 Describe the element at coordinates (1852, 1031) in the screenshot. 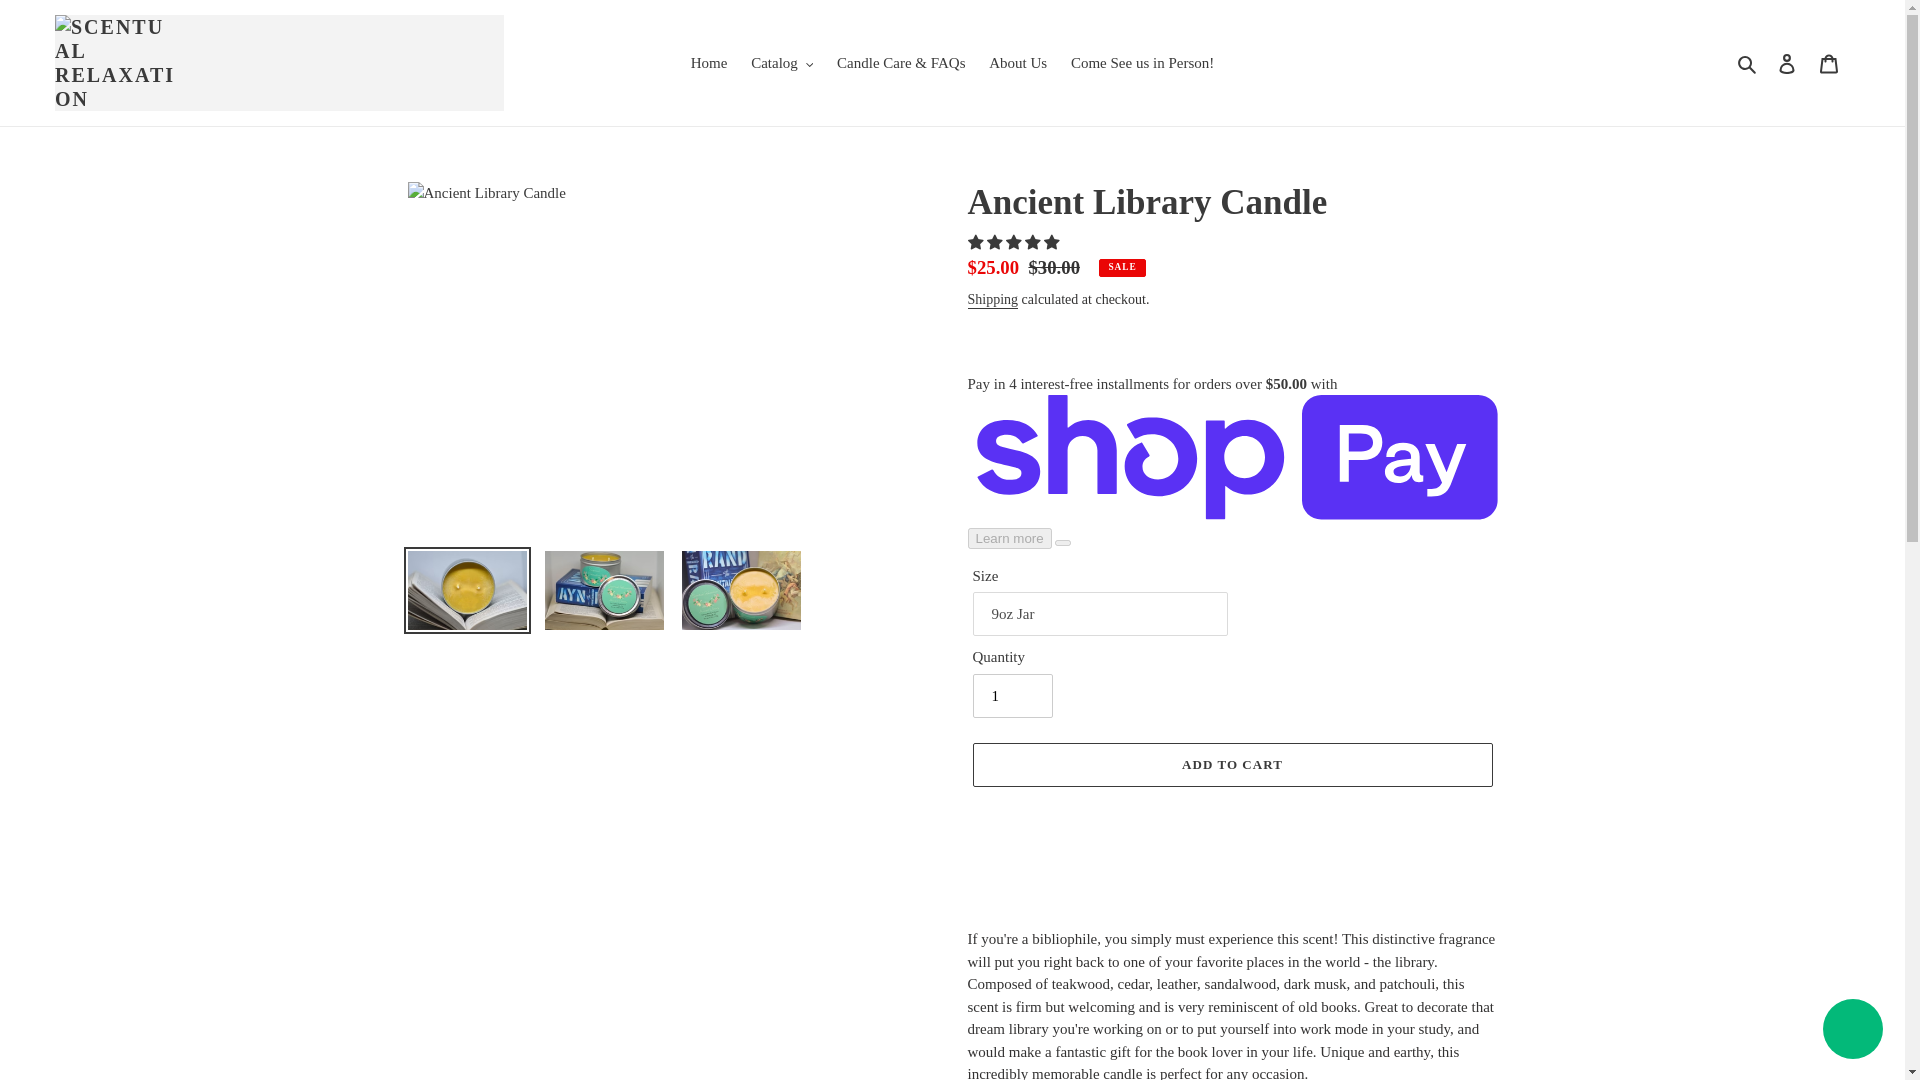

I see `Shopify online store chat` at that location.